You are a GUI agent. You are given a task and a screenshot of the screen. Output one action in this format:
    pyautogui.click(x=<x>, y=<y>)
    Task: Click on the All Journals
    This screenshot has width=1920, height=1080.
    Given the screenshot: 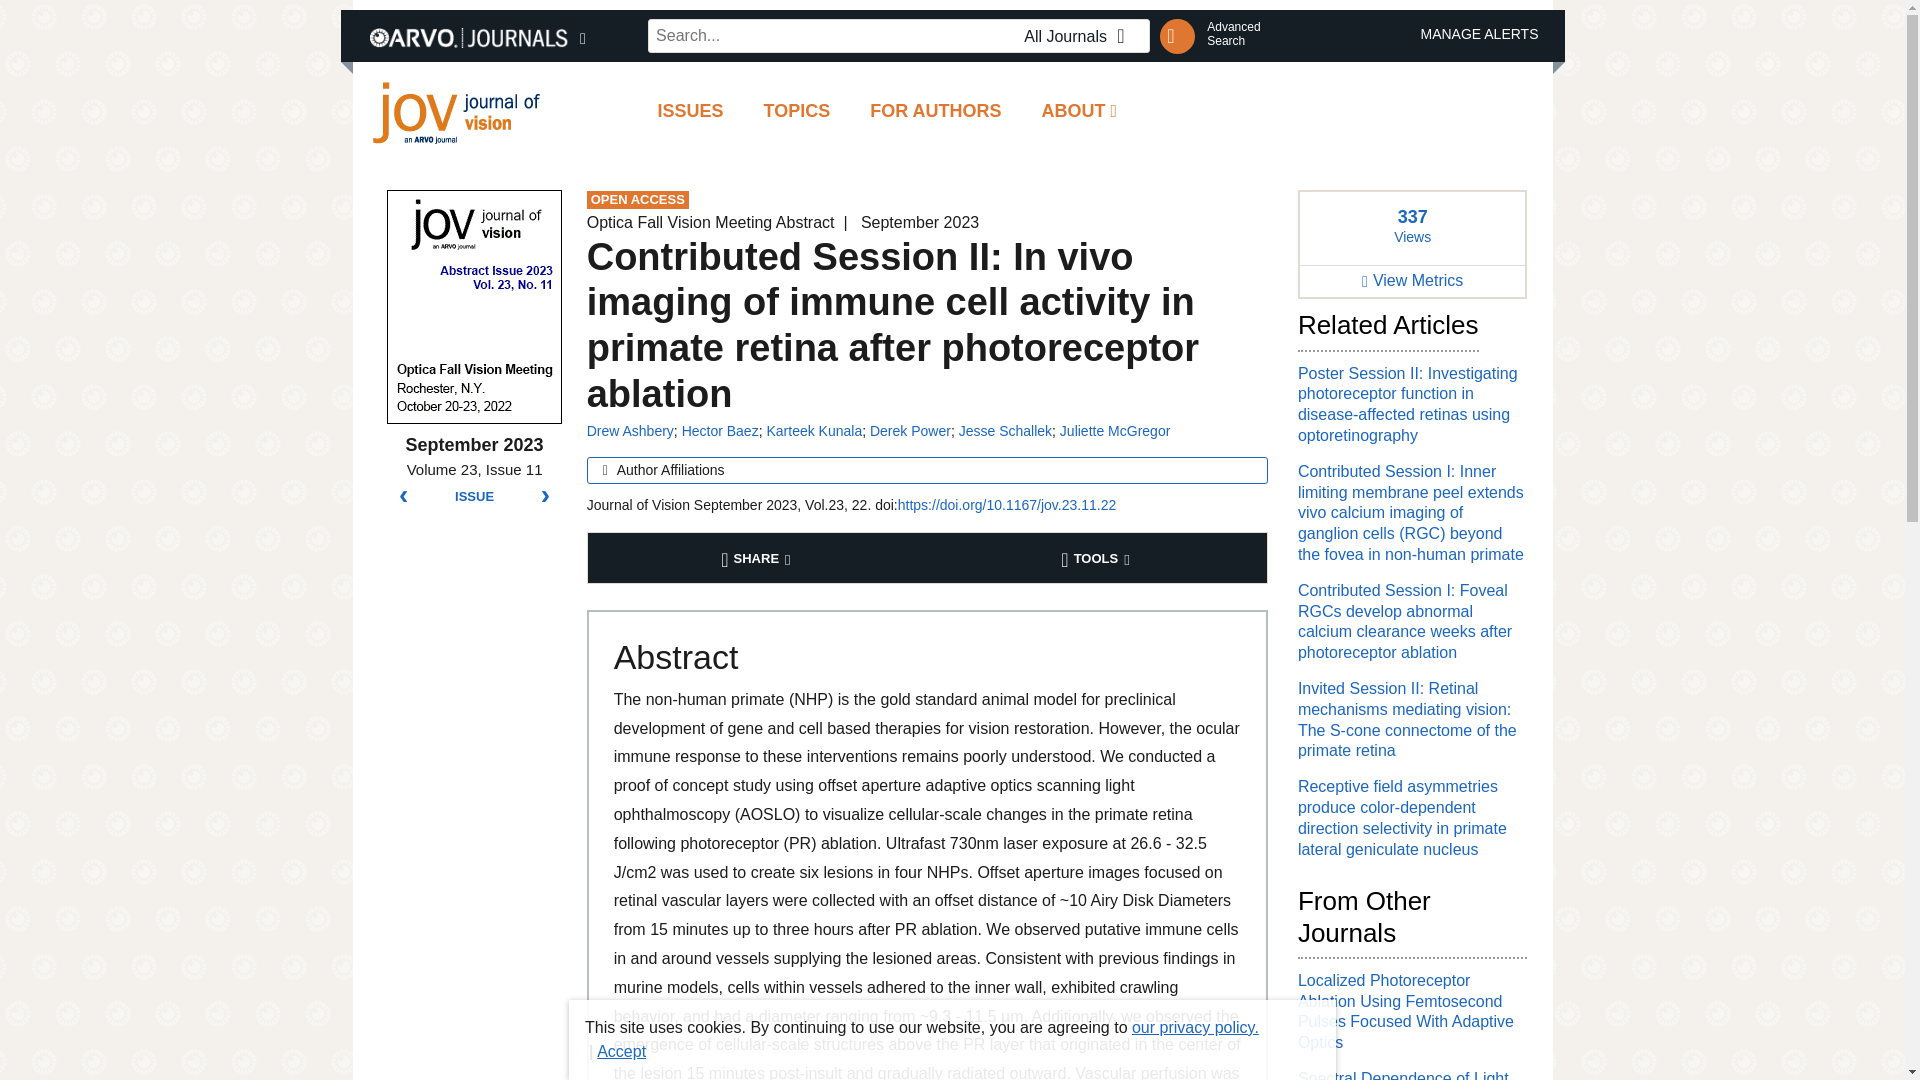 What is the action you would take?
    pyautogui.click(x=1080, y=36)
    